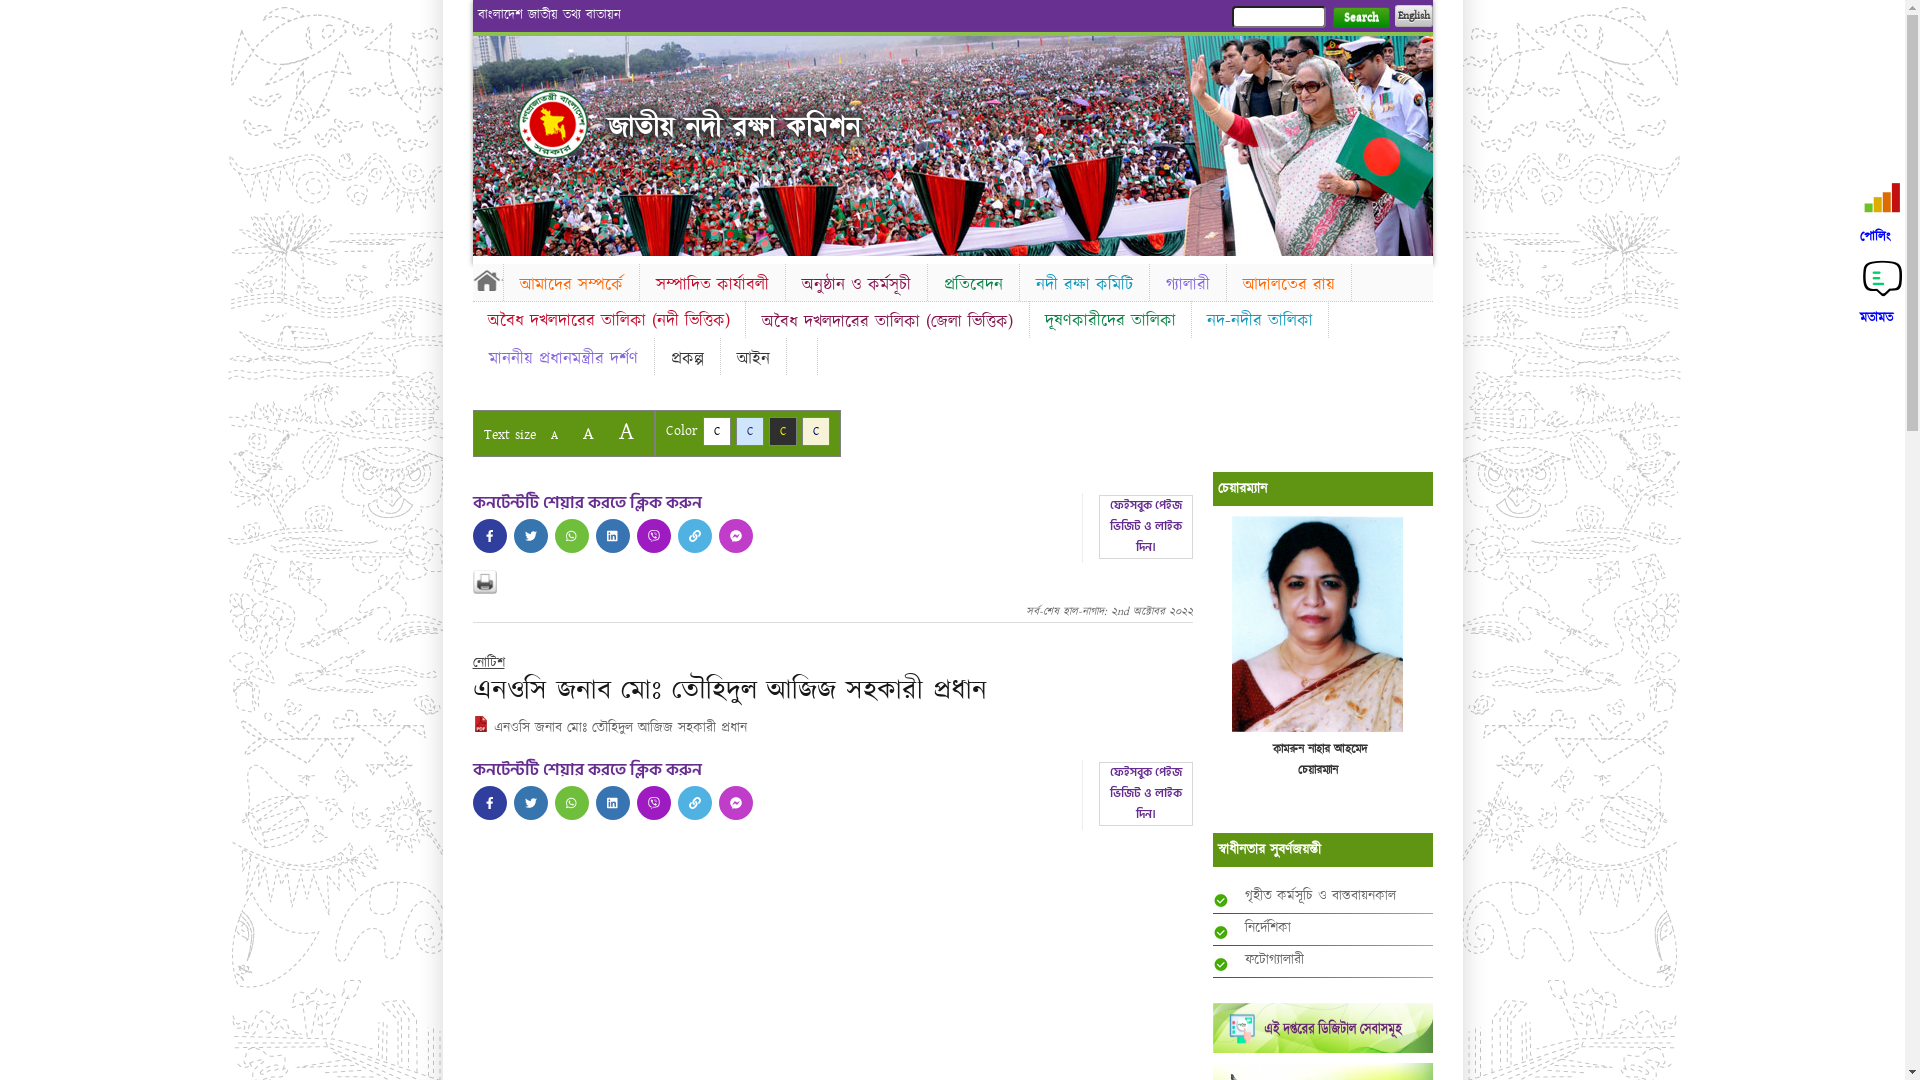 The height and width of the screenshot is (1080, 1920). Describe the element at coordinates (1360, 18) in the screenshot. I see `Search` at that location.